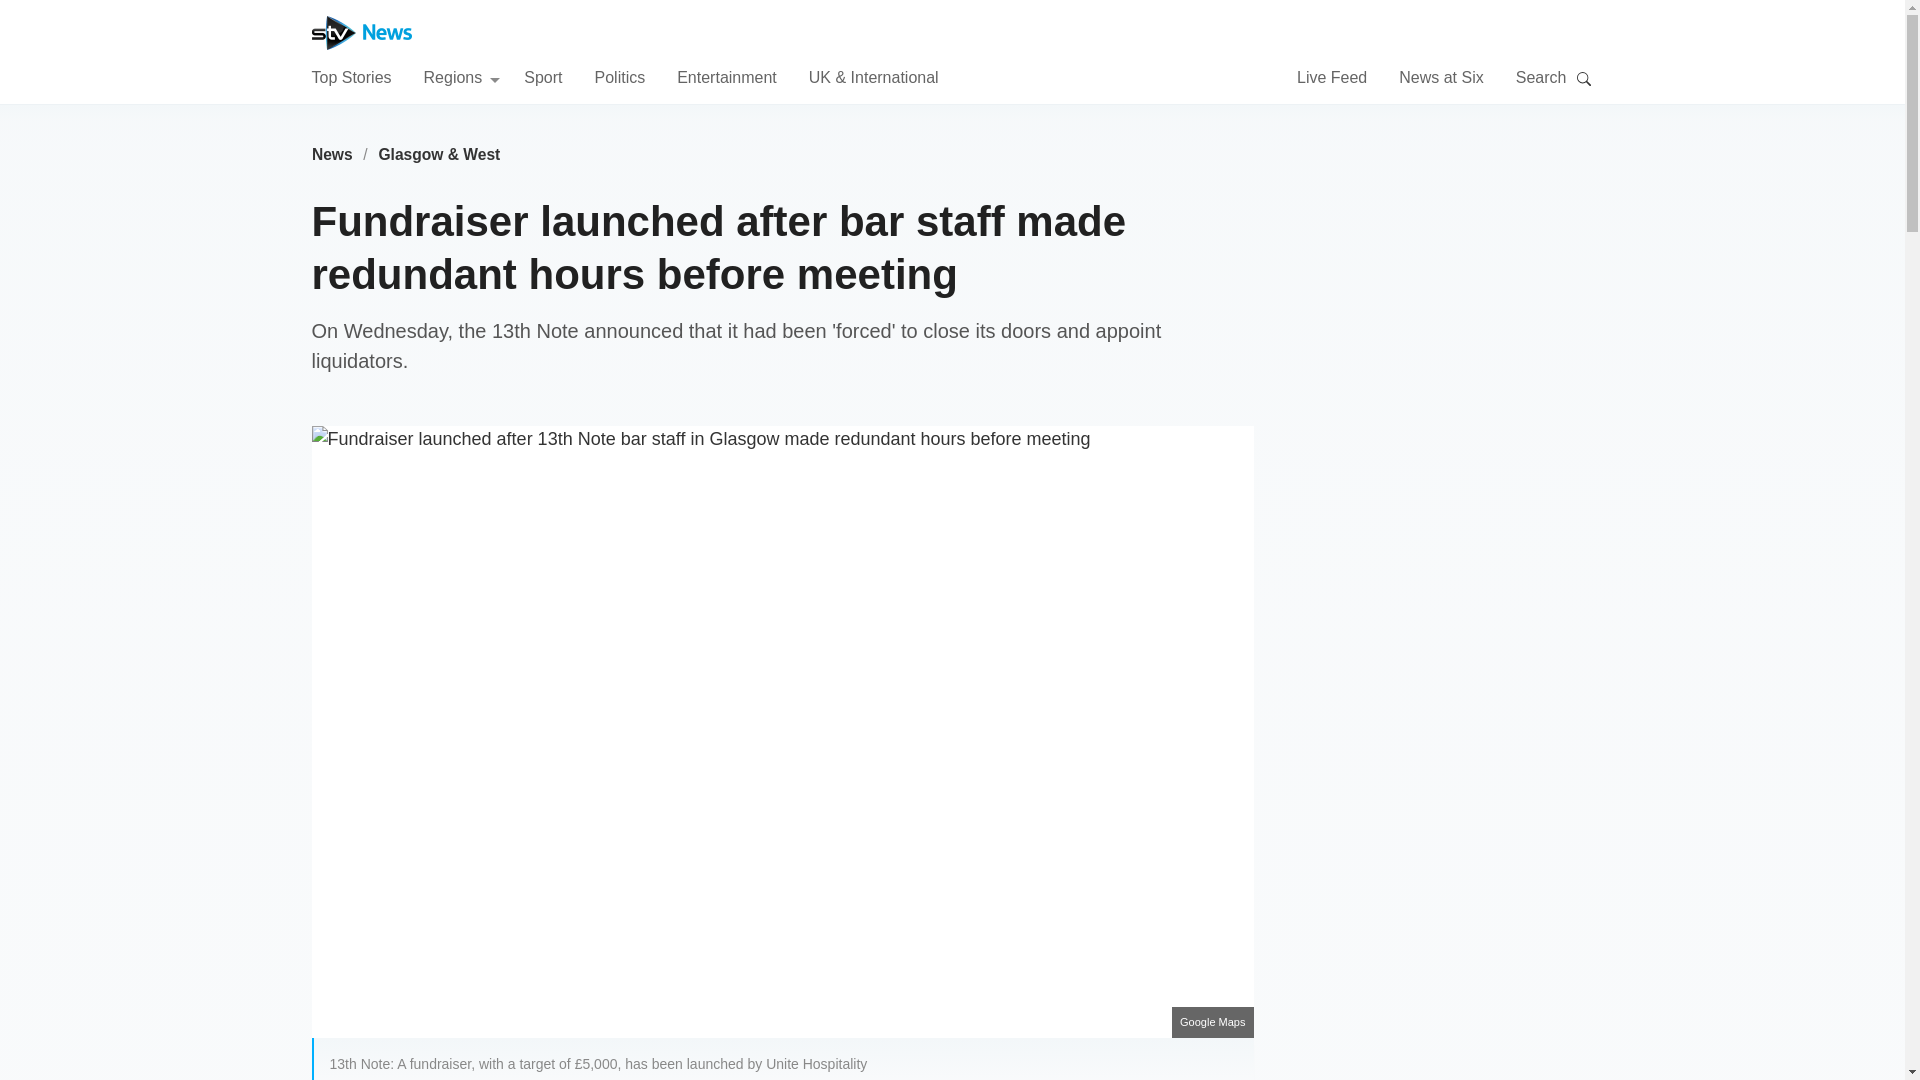  I want to click on News at Six, so click(1440, 76).